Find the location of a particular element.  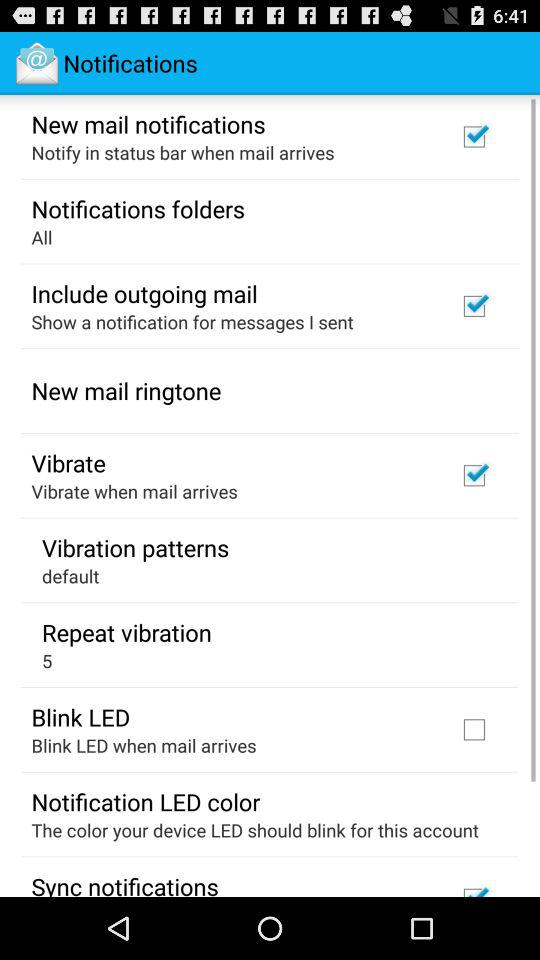

click the app above the show a notification item is located at coordinates (144, 293).